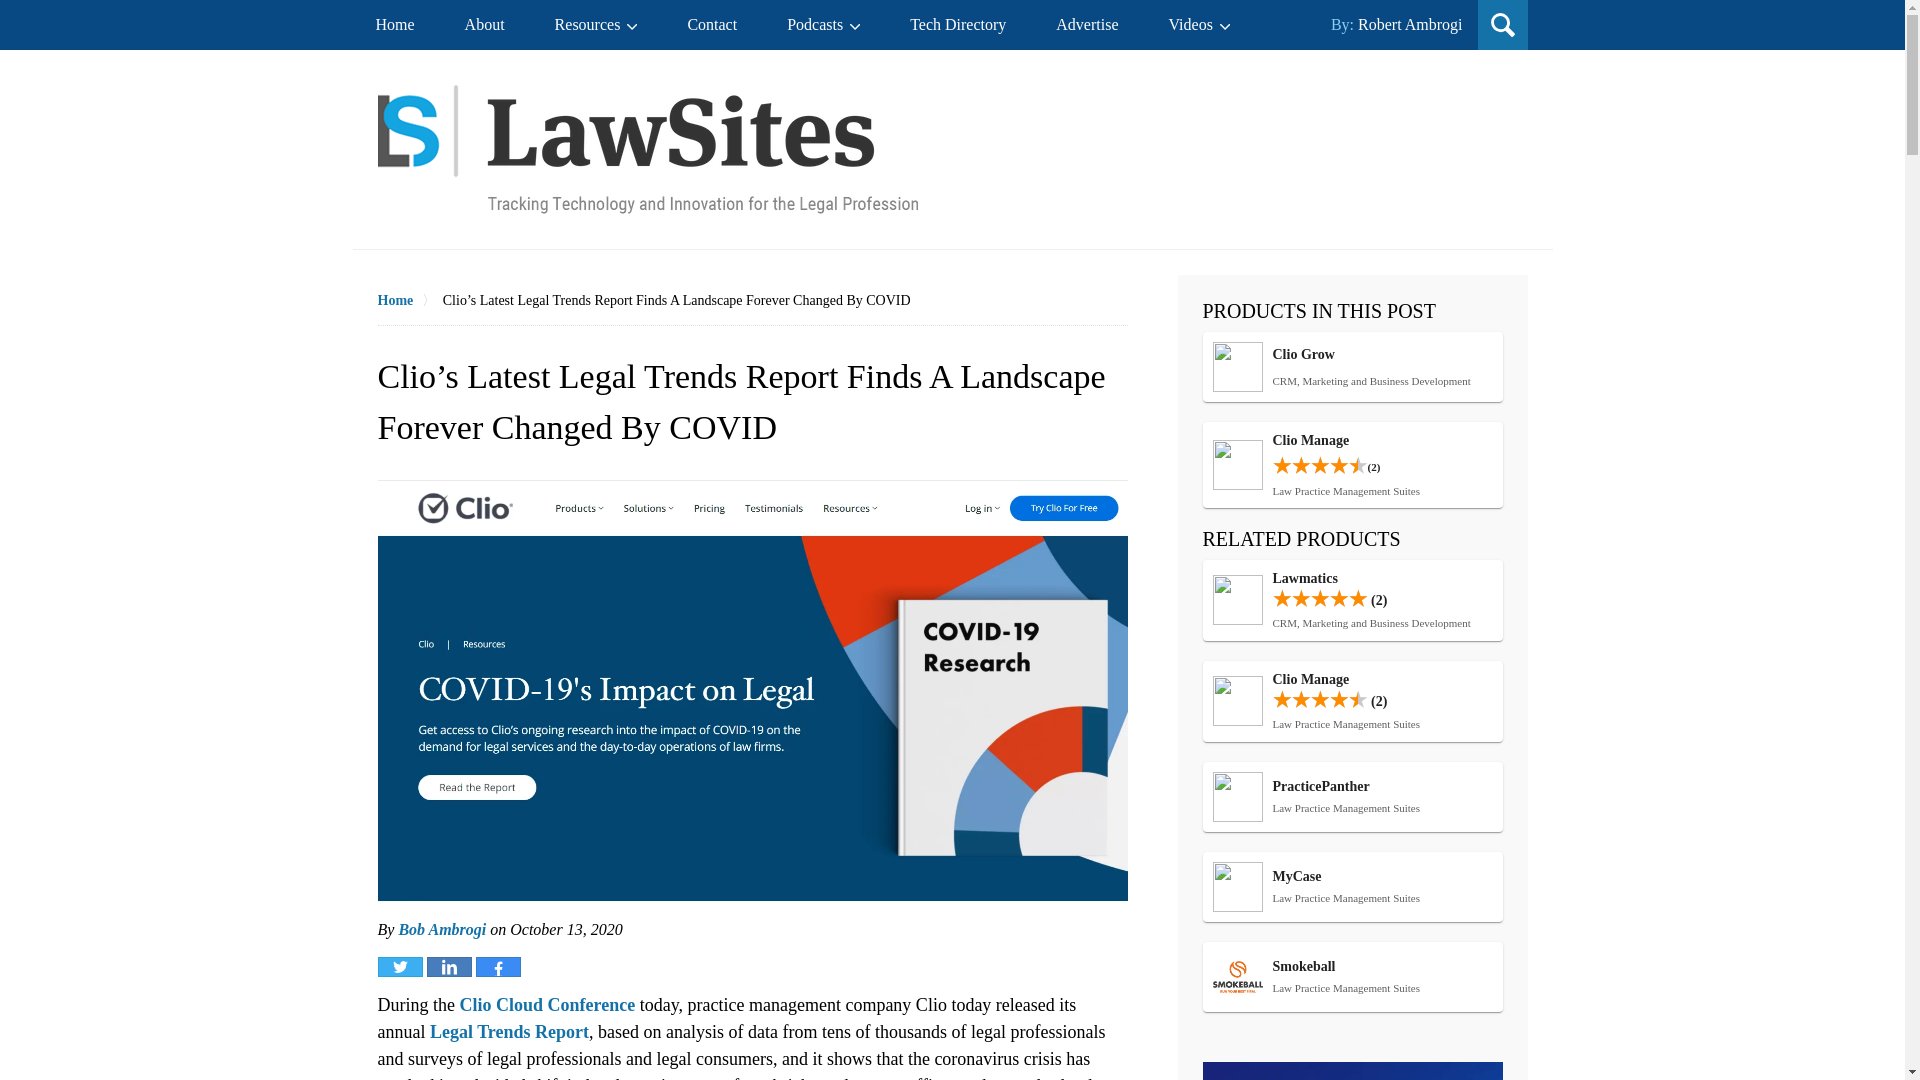 The height and width of the screenshot is (1080, 1920). What do you see at coordinates (712, 24) in the screenshot?
I see `Legal Trends Report` at bounding box center [712, 24].